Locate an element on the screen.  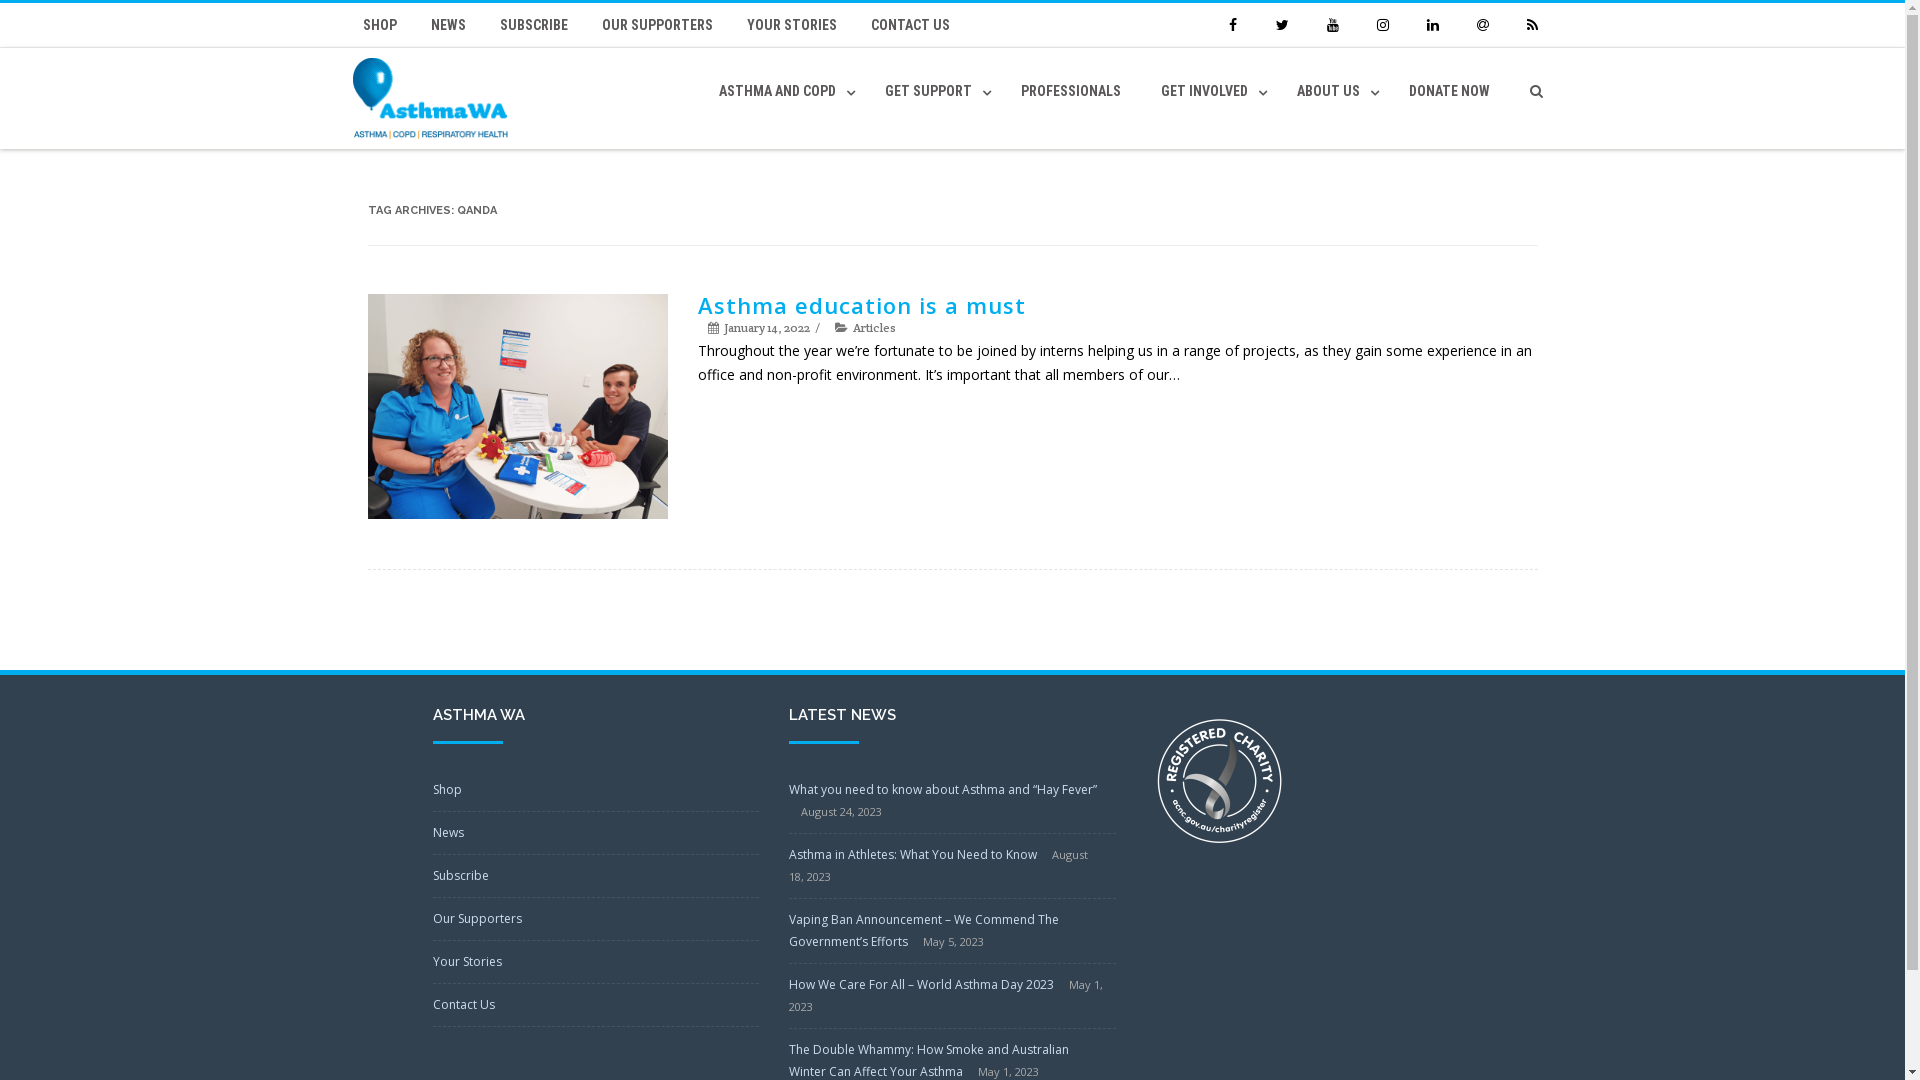
SUBSCRIBE is located at coordinates (534, 25).